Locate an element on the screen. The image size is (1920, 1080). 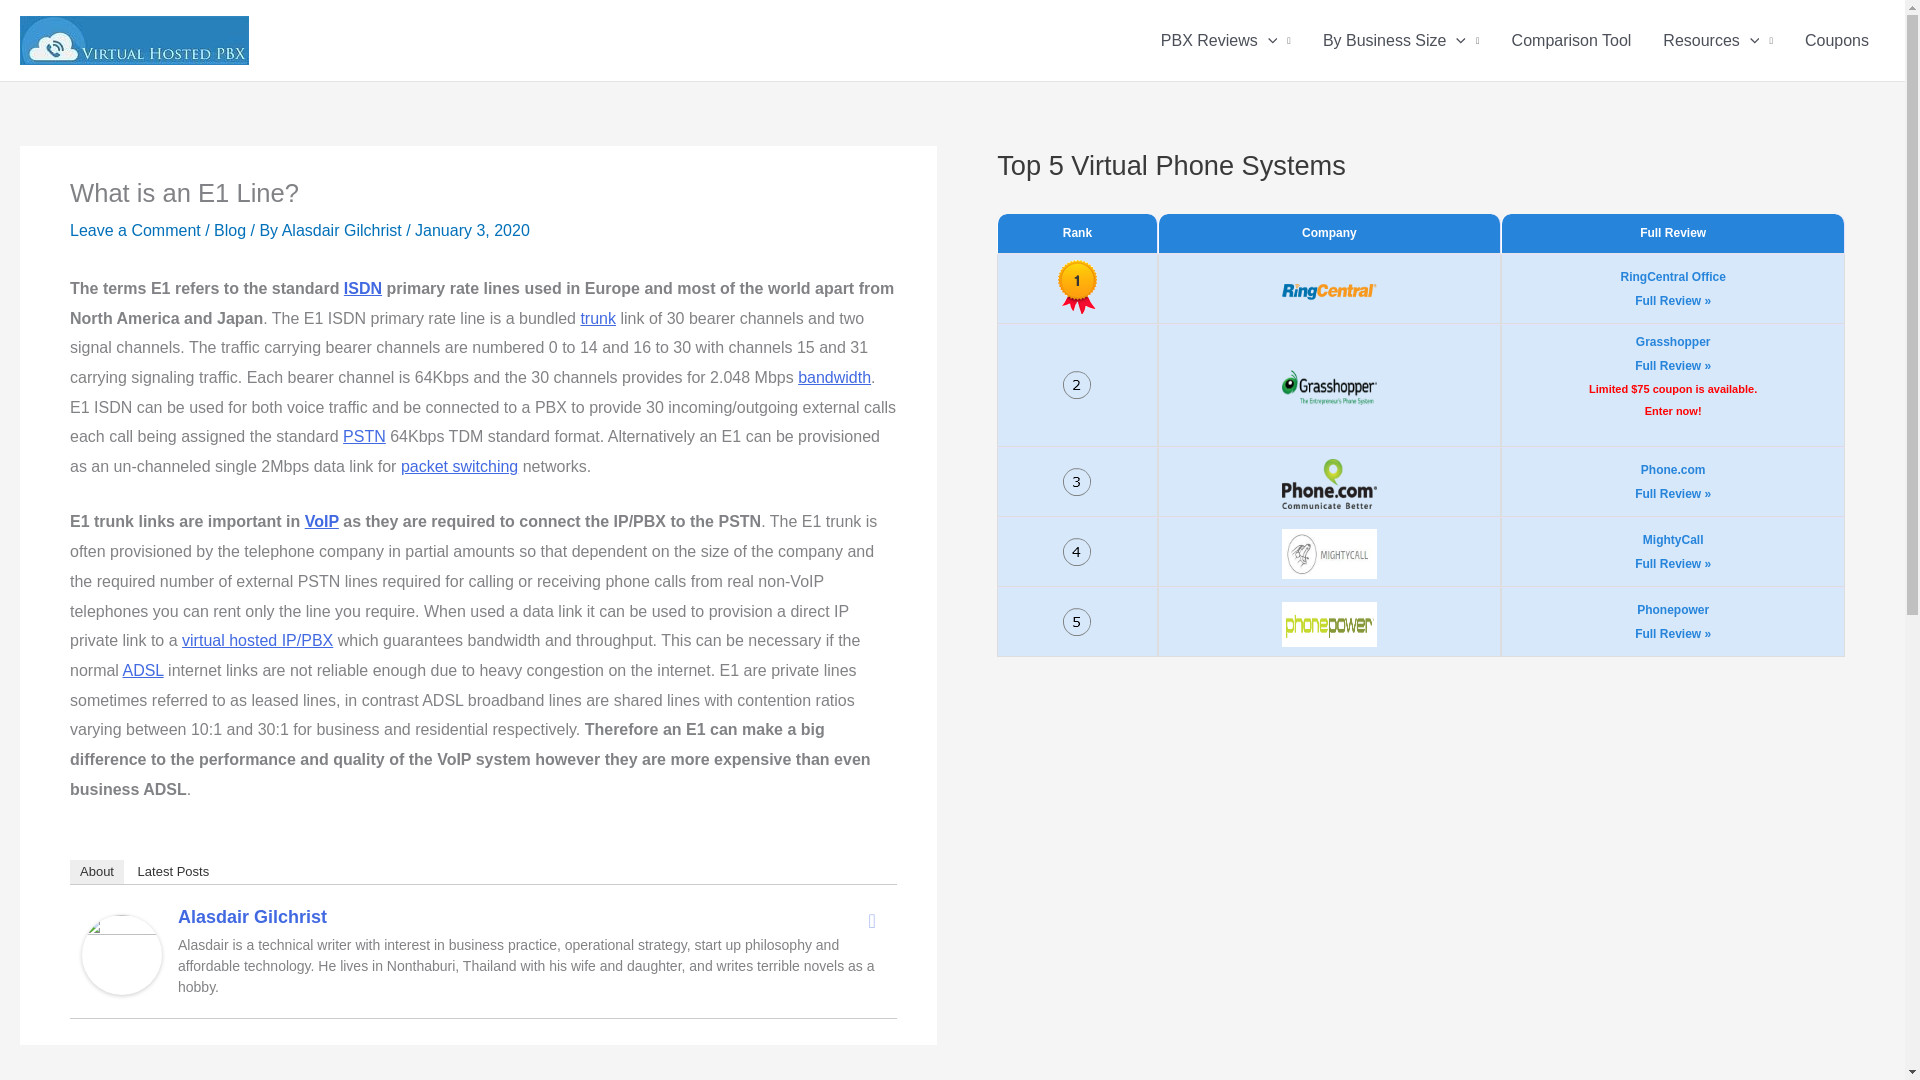
About is located at coordinates (96, 872).